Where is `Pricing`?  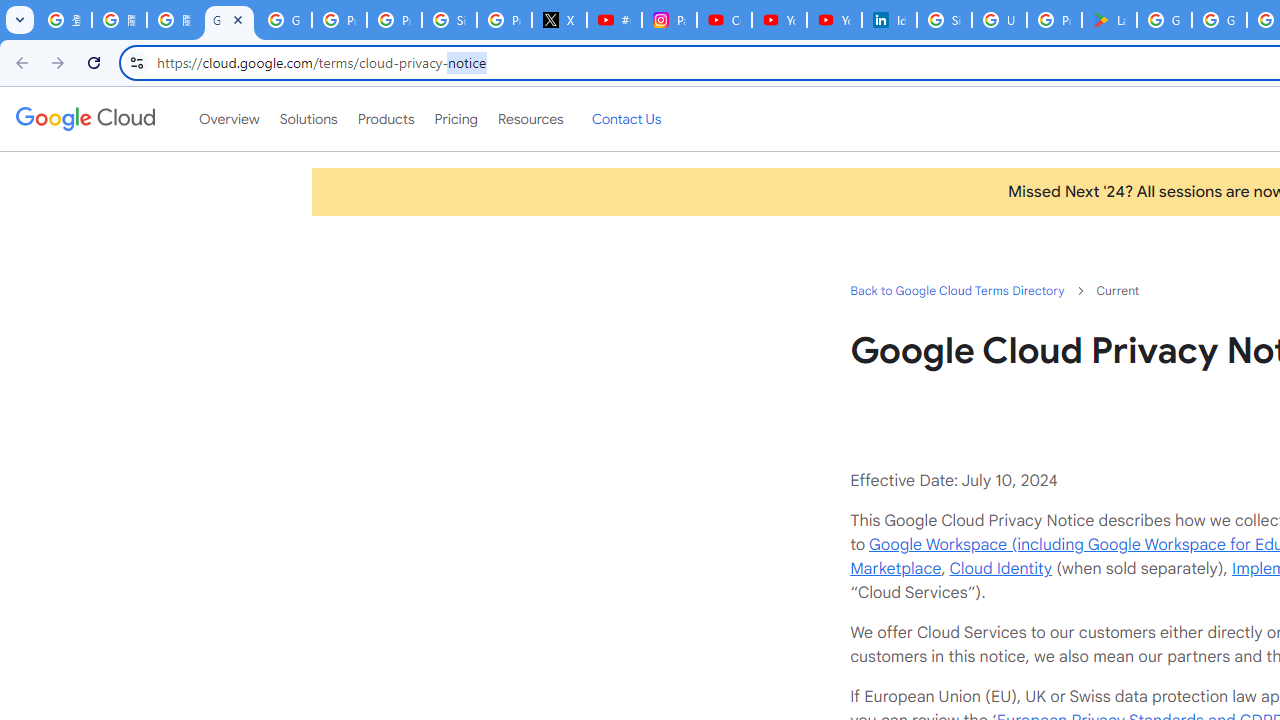
Pricing is located at coordinates (455, 119).